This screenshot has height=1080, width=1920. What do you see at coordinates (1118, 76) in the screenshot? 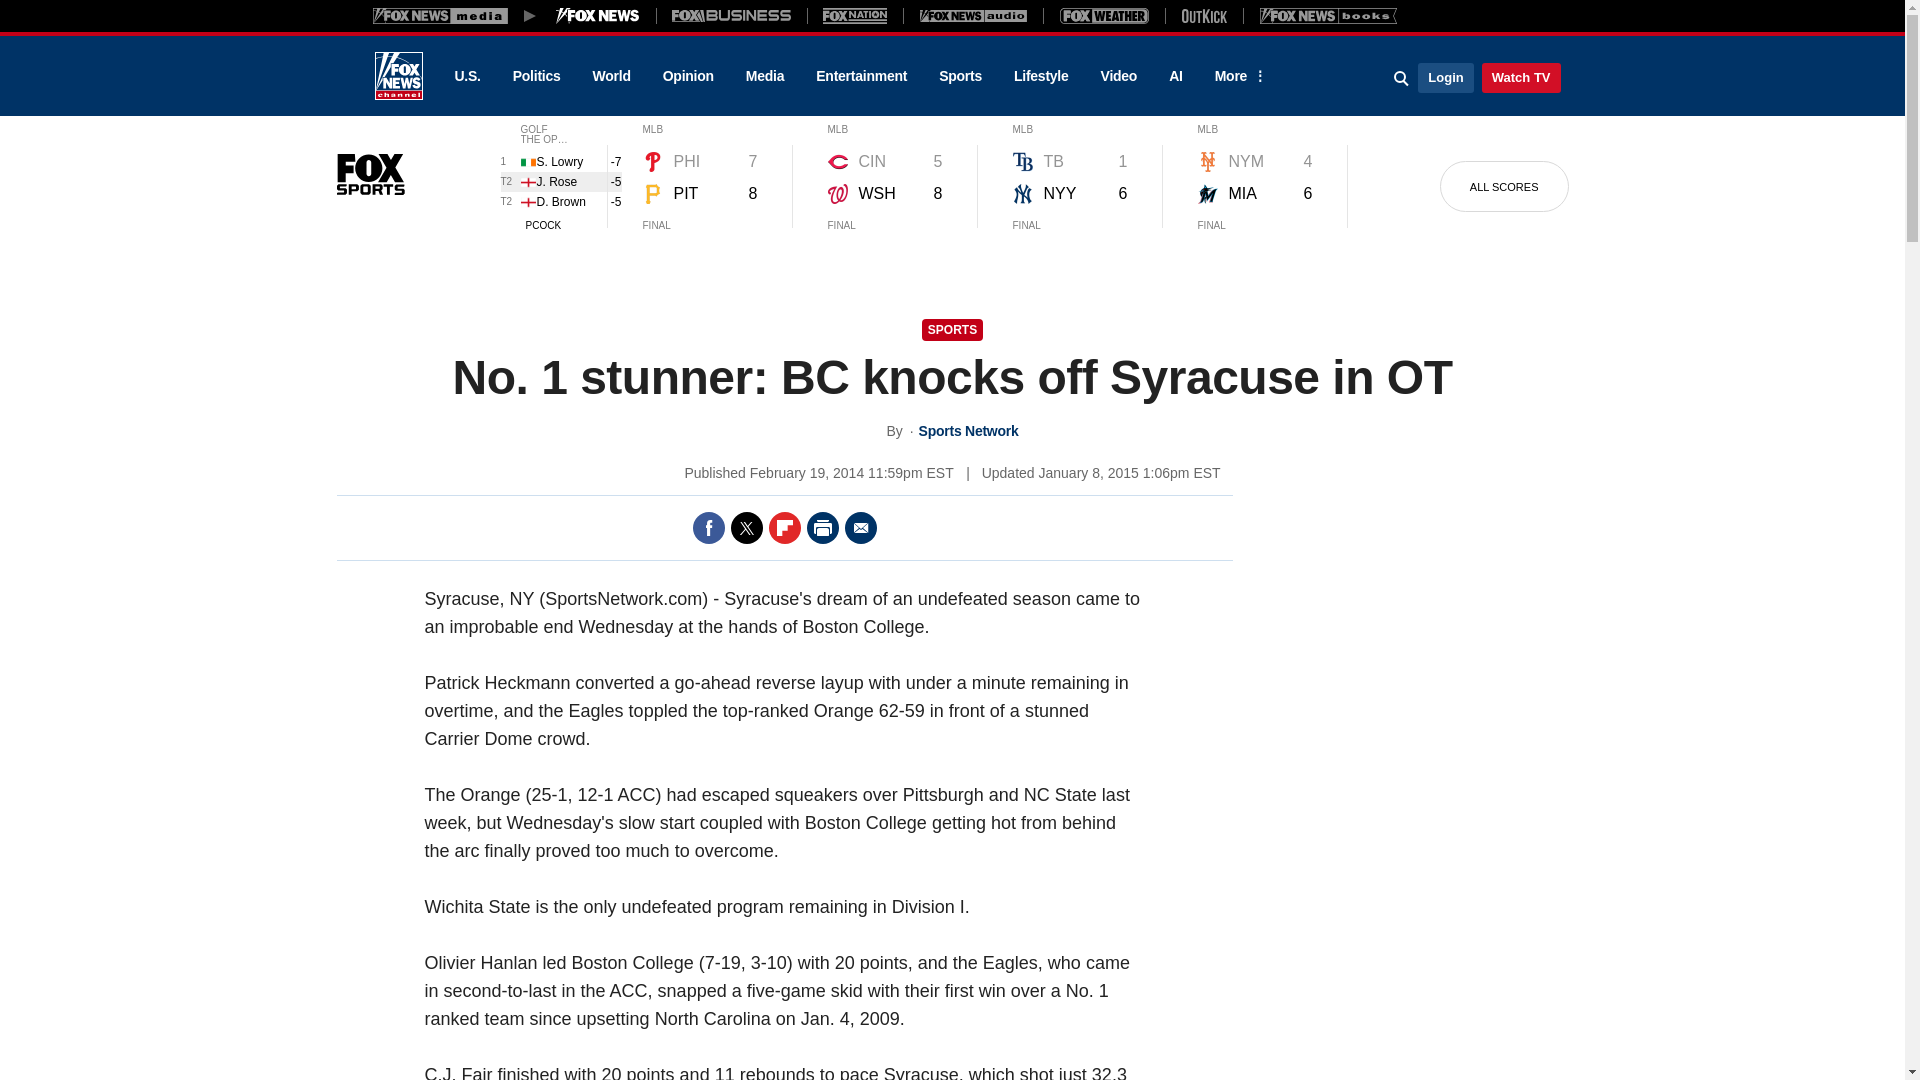
I see `Video` at bounding box center [1118, 76].